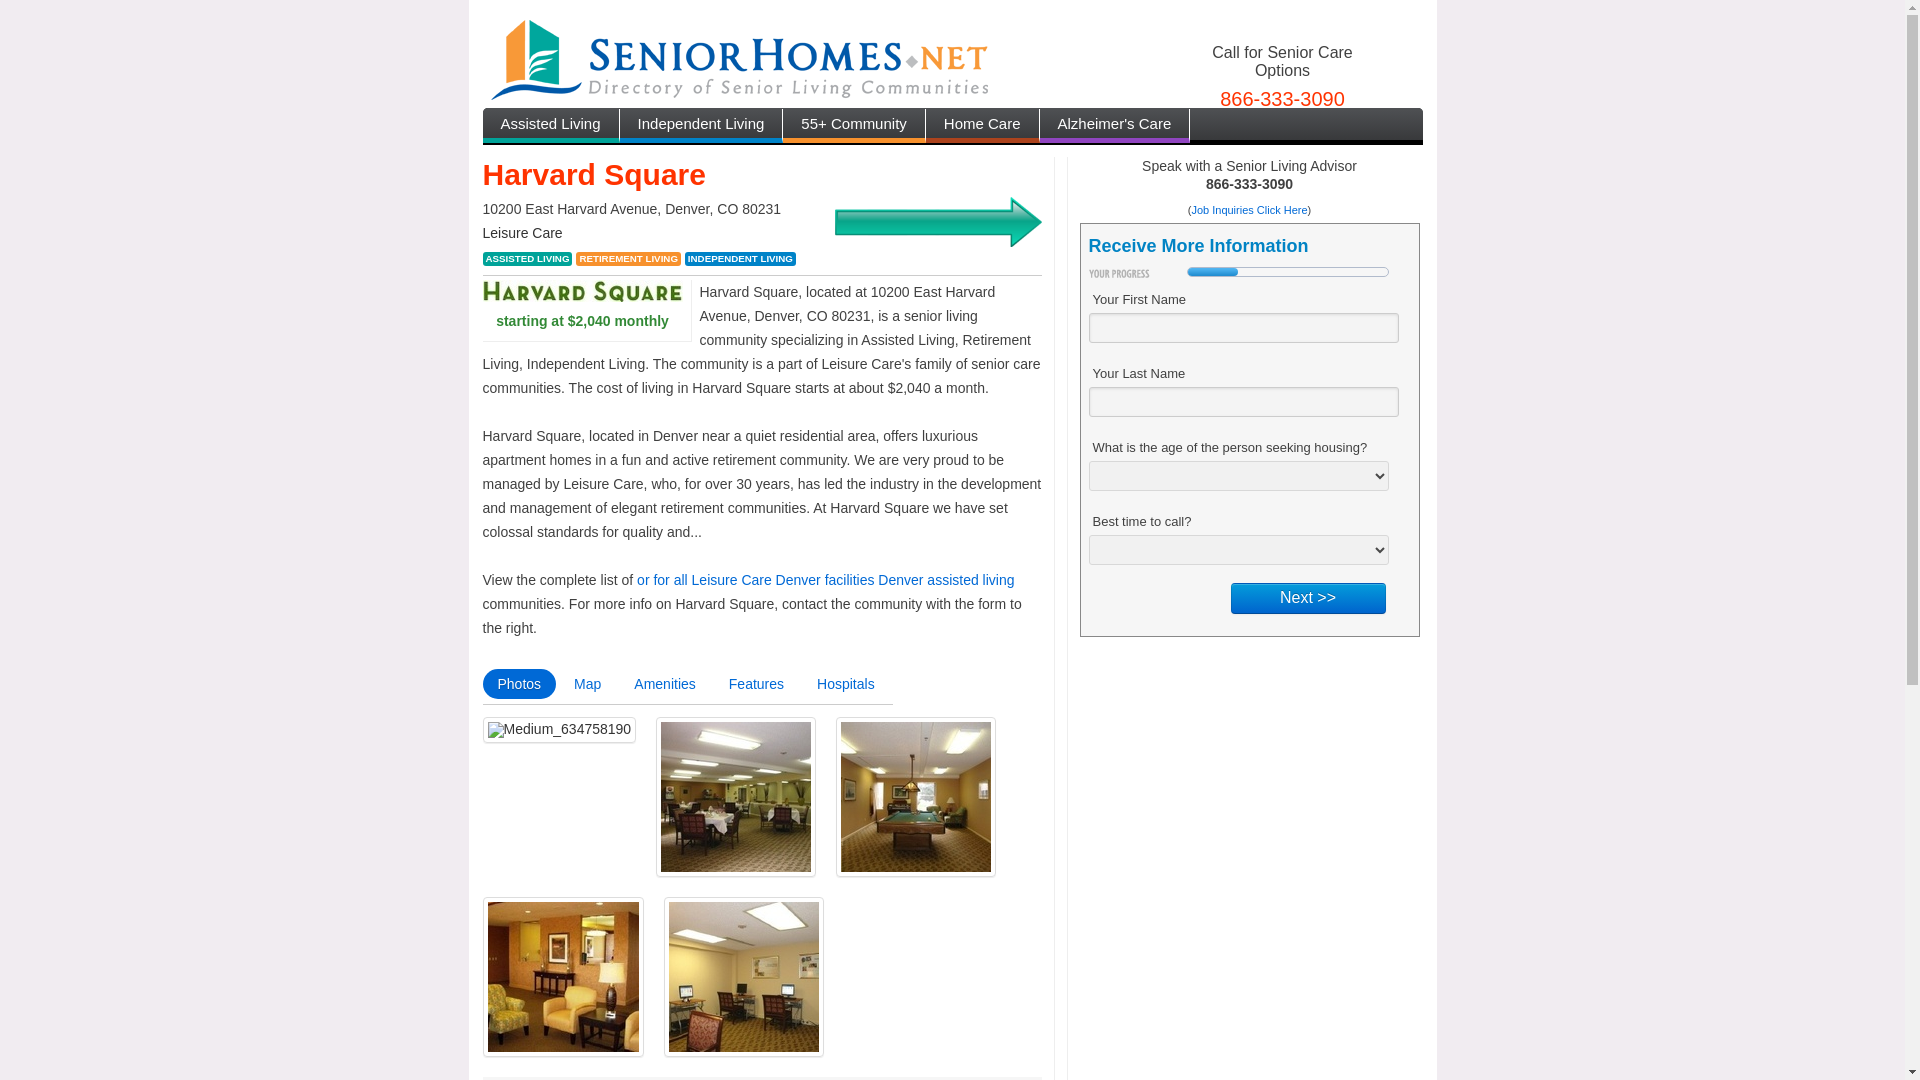 This screenshot has width=1920, height=1080. I want to click on Features, so click(756, 683).